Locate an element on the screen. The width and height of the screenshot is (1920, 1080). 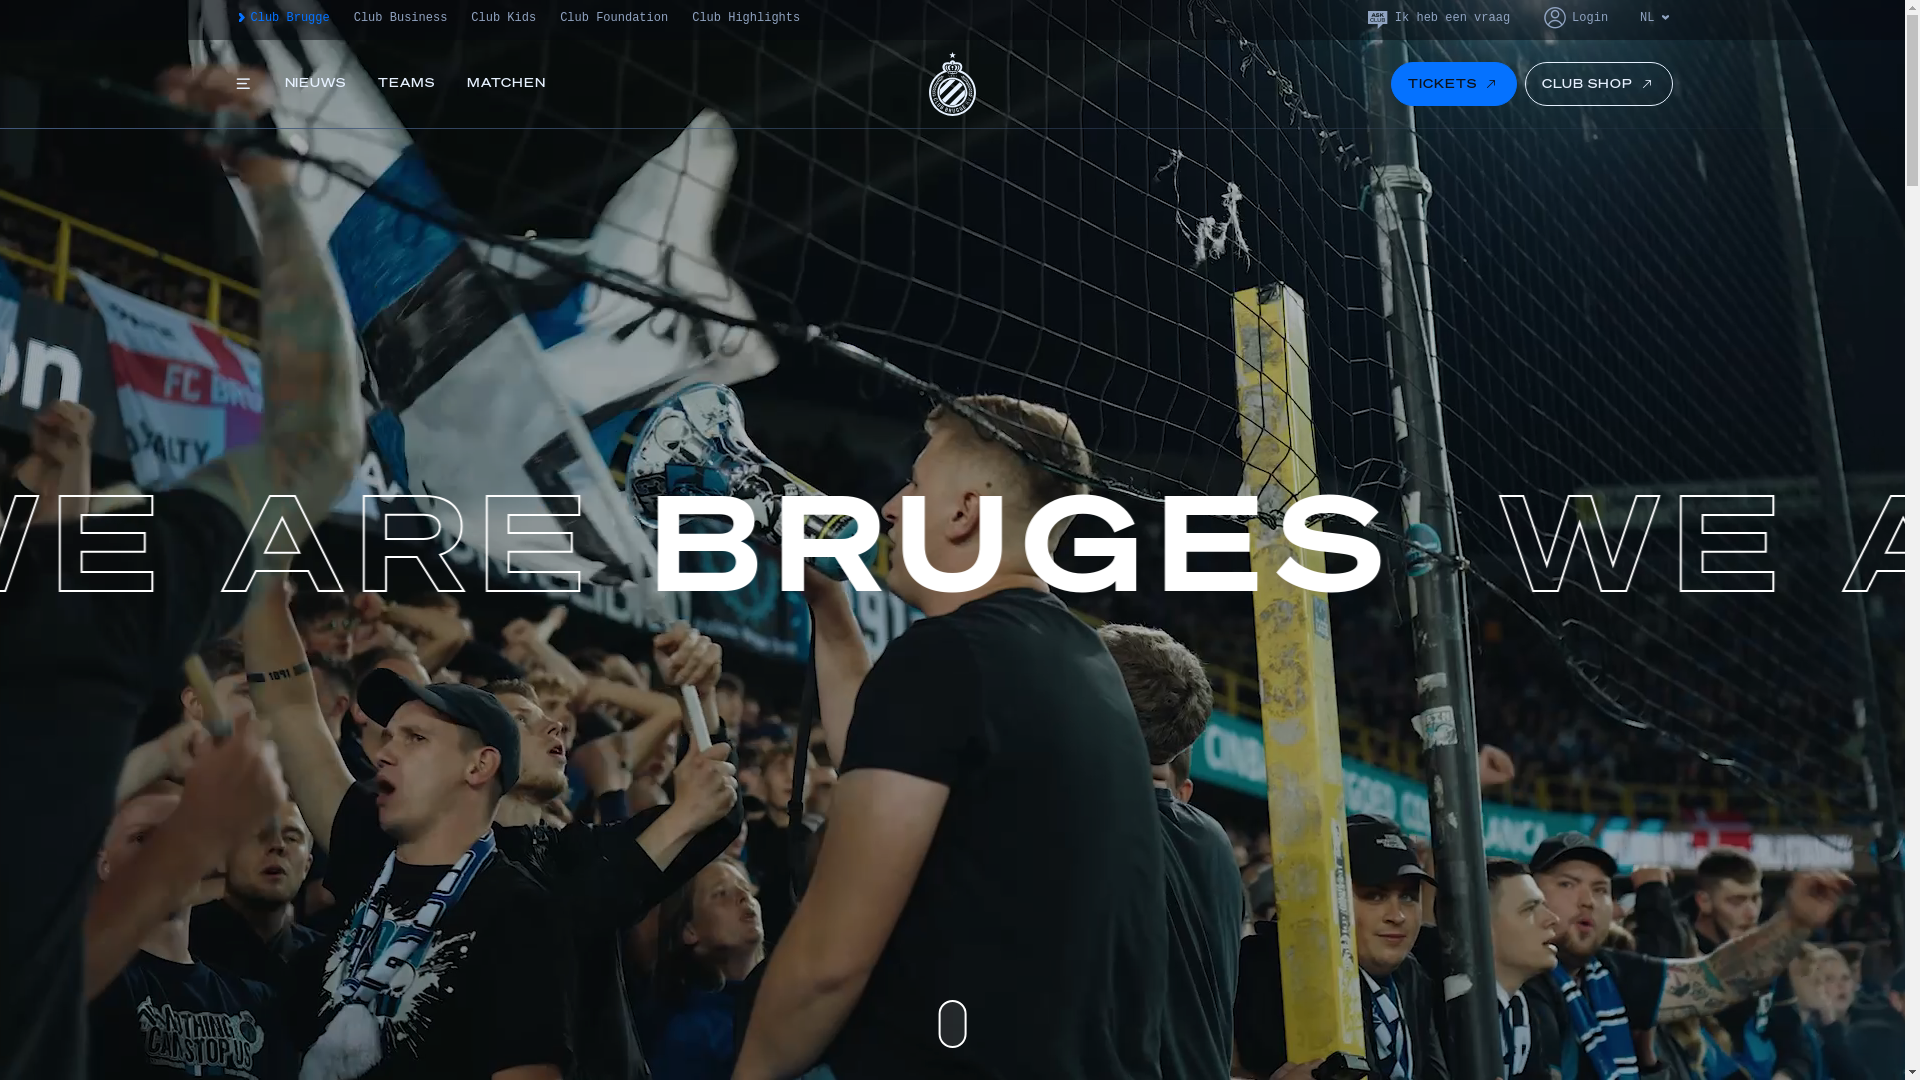
NL is located at coordinates (1656, 18).